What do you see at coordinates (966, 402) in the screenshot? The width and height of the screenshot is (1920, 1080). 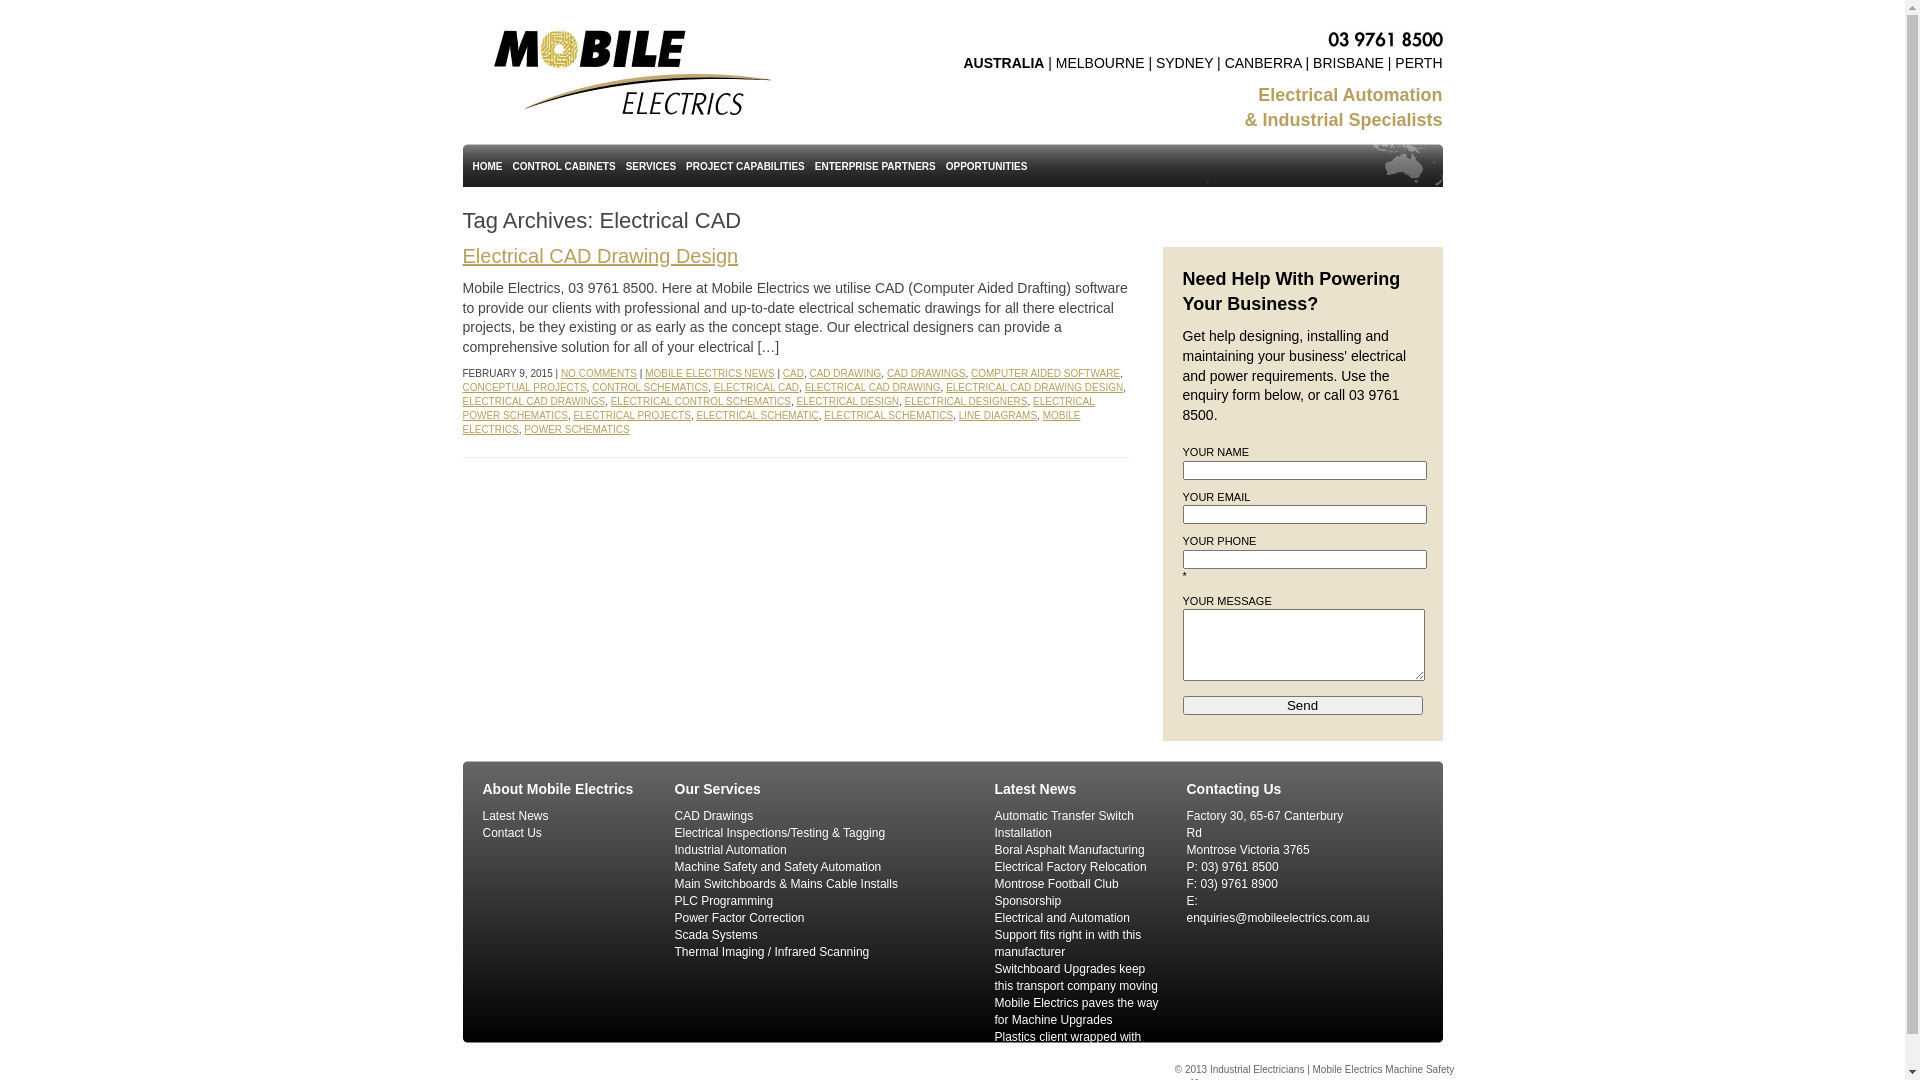 I see `ELECTRICAL DESIGNERS` at bounding box center [966, 402].